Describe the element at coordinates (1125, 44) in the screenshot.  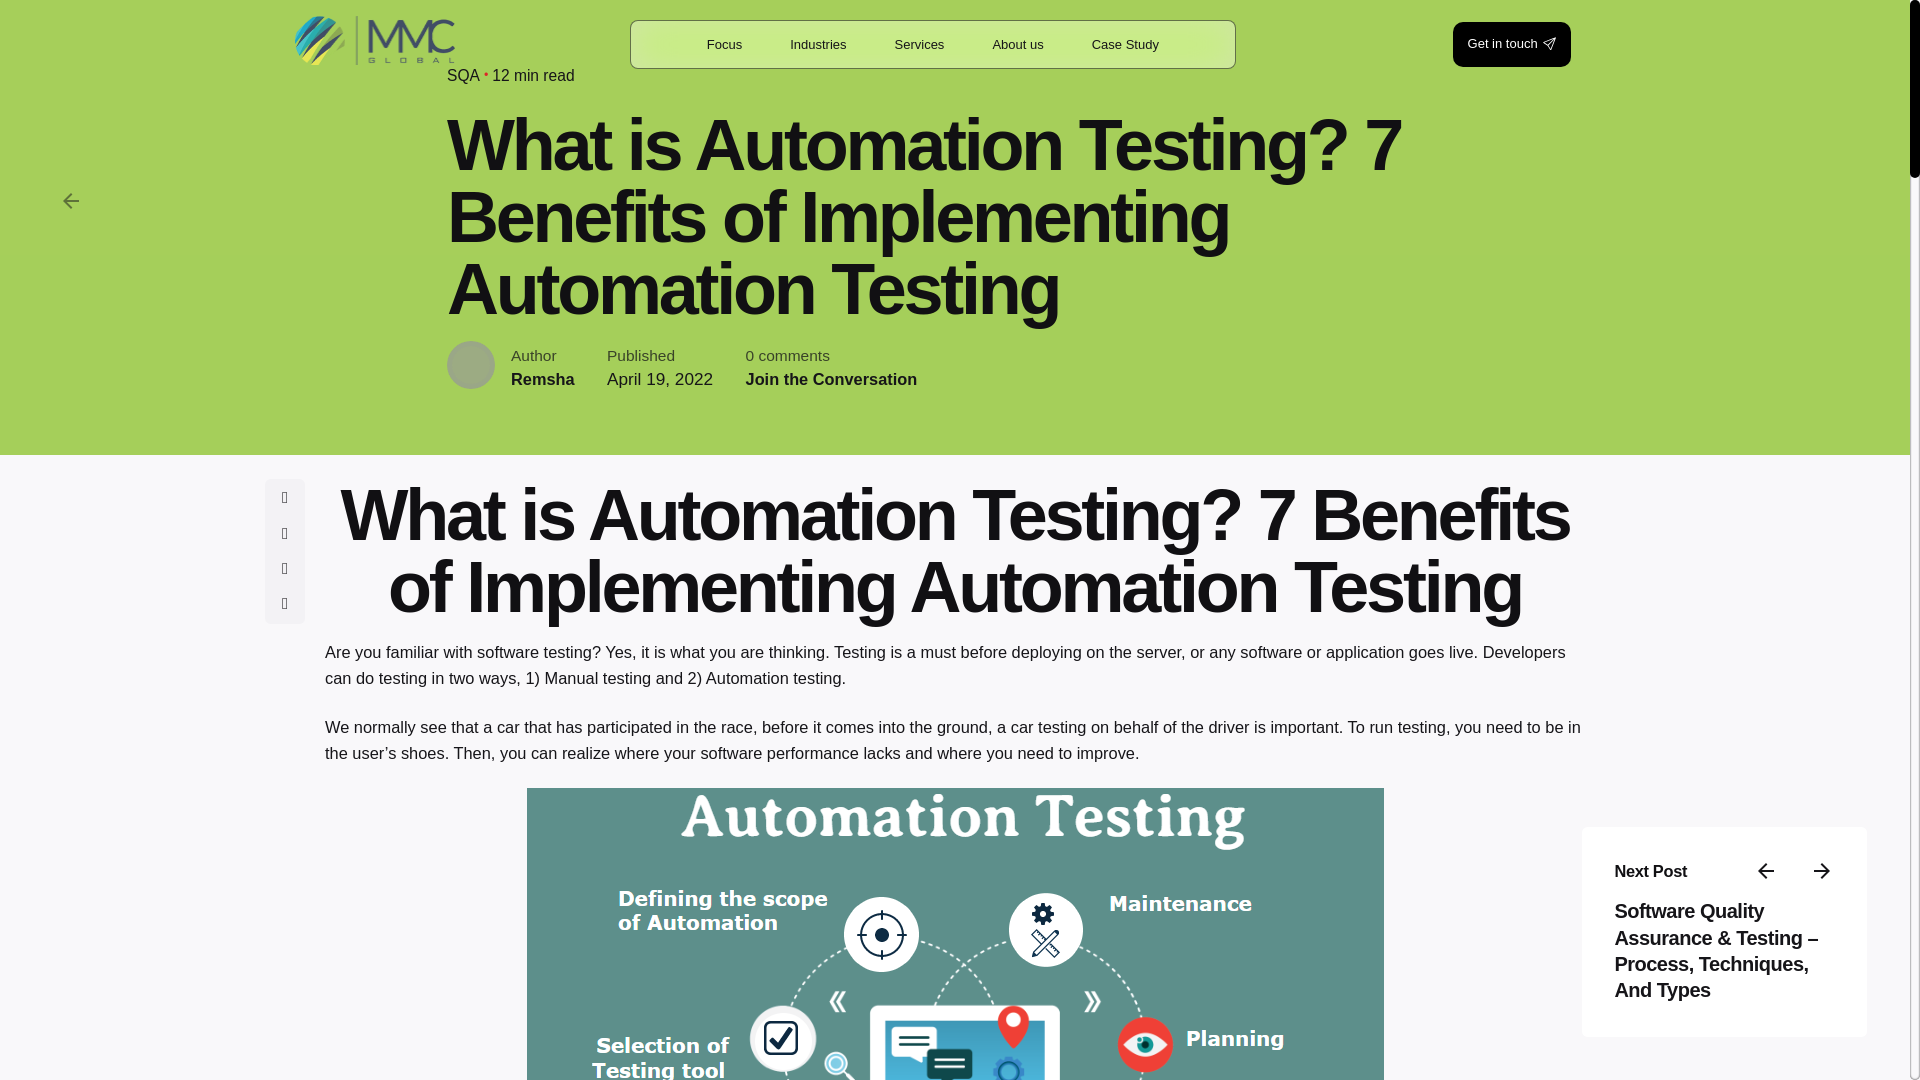
I see `Case Study` at that location.